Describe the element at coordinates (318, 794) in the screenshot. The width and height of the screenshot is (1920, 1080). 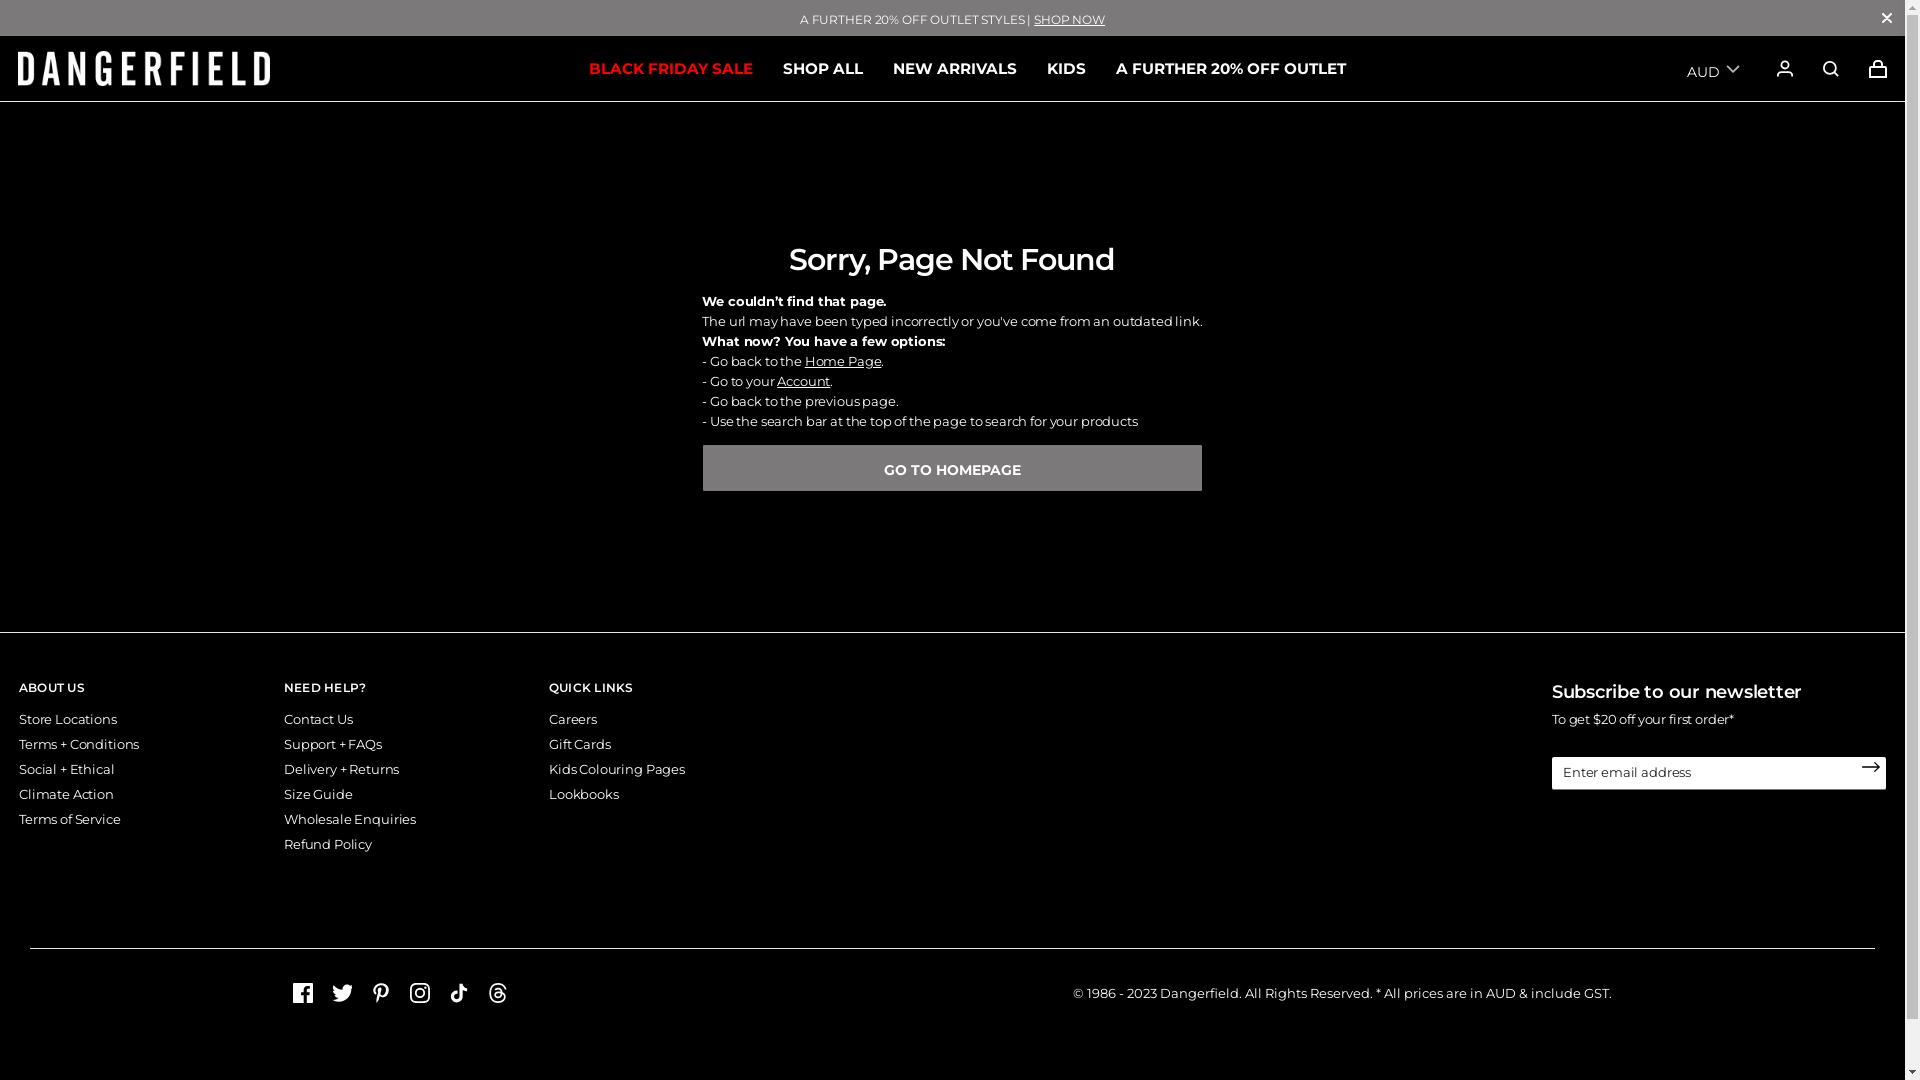
I see `Size Guide` at that location.